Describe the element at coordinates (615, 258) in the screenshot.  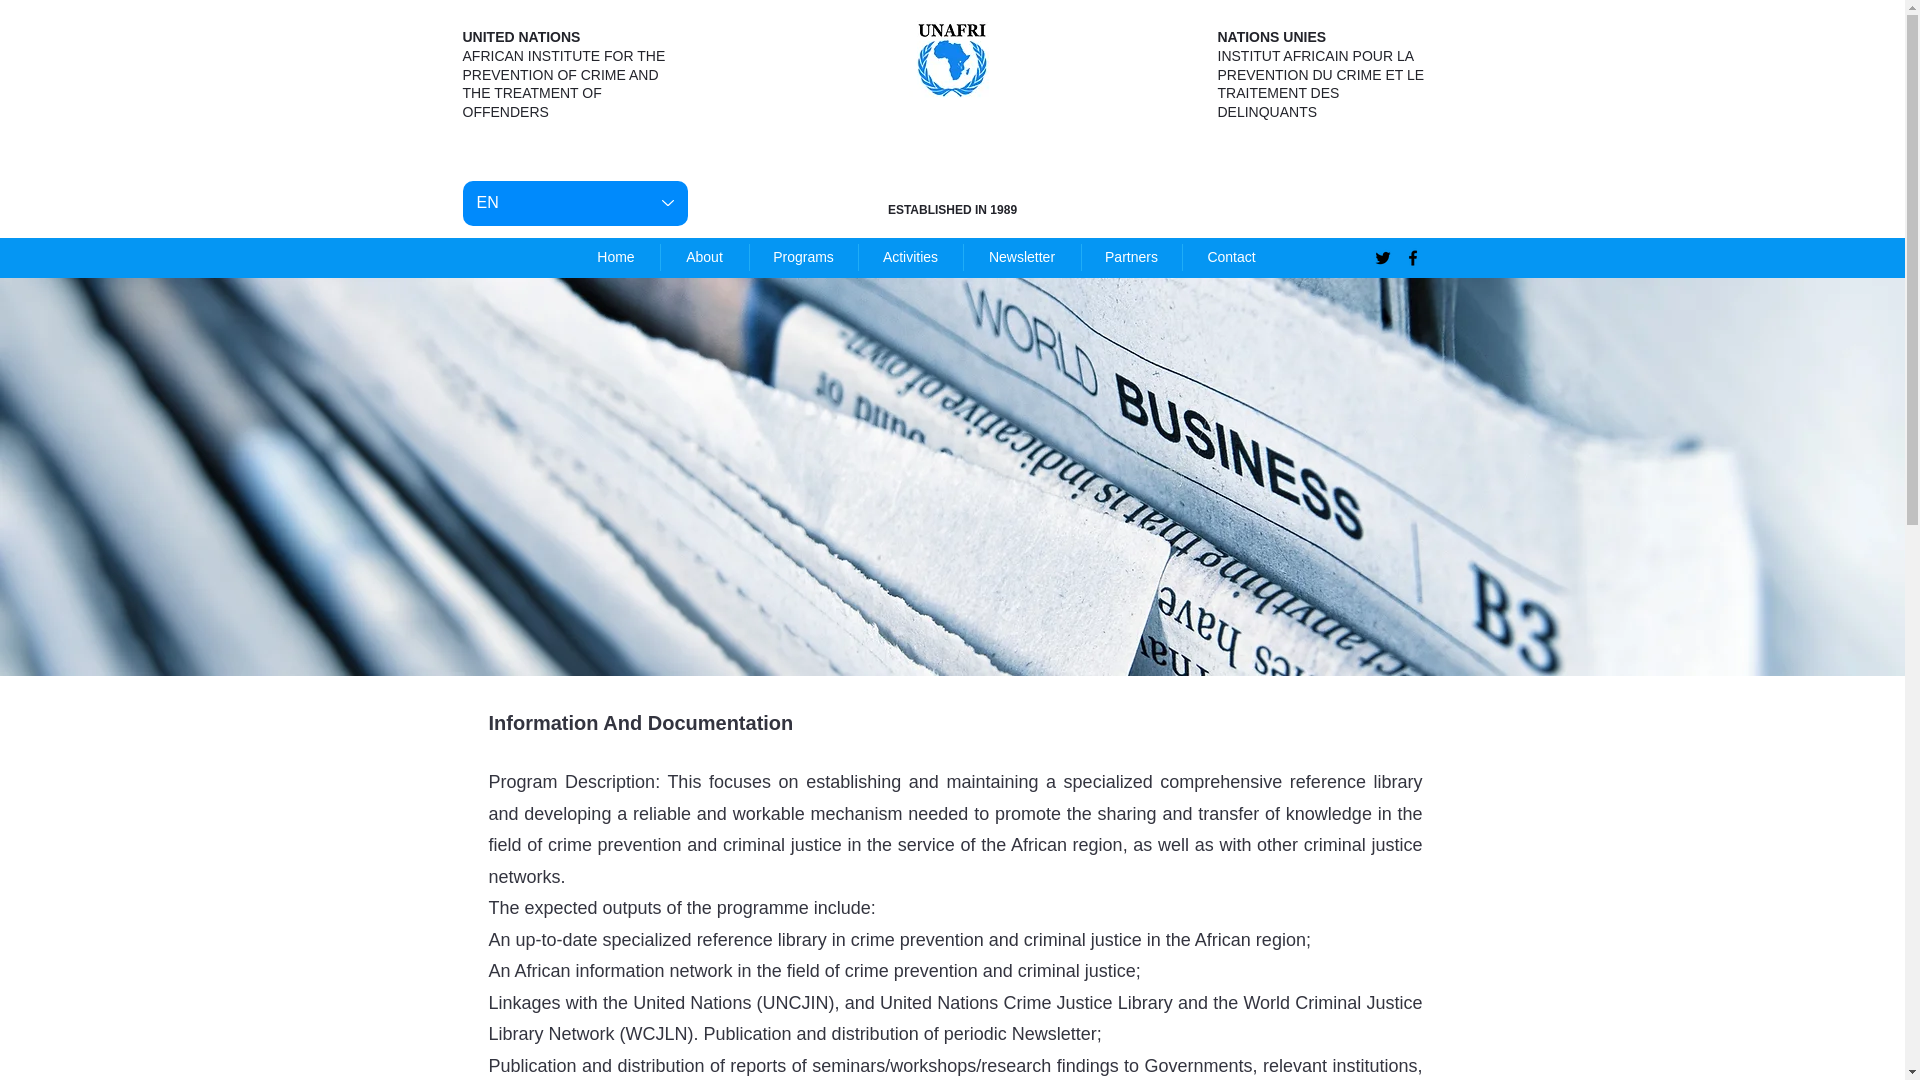
I see `Home` at that location.